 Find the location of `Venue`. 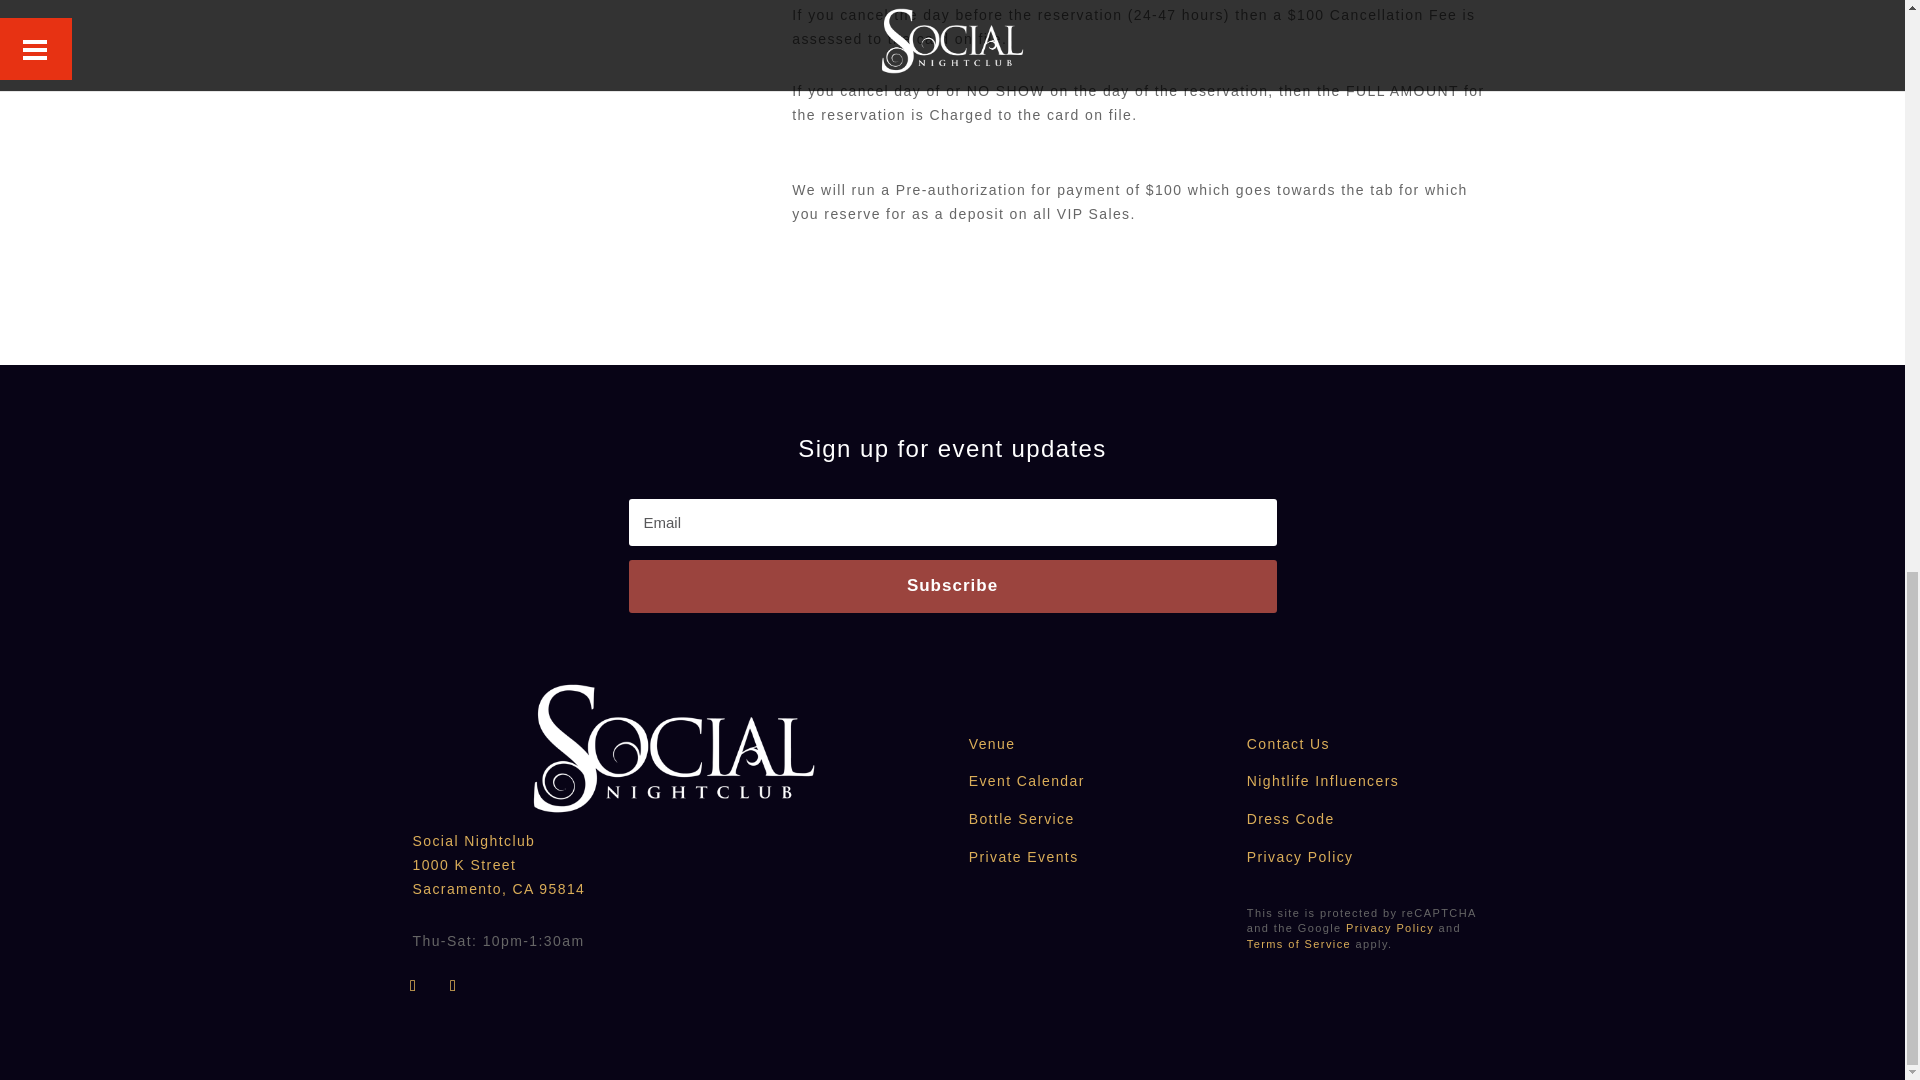

Venue is located at coordinates (992, 743).